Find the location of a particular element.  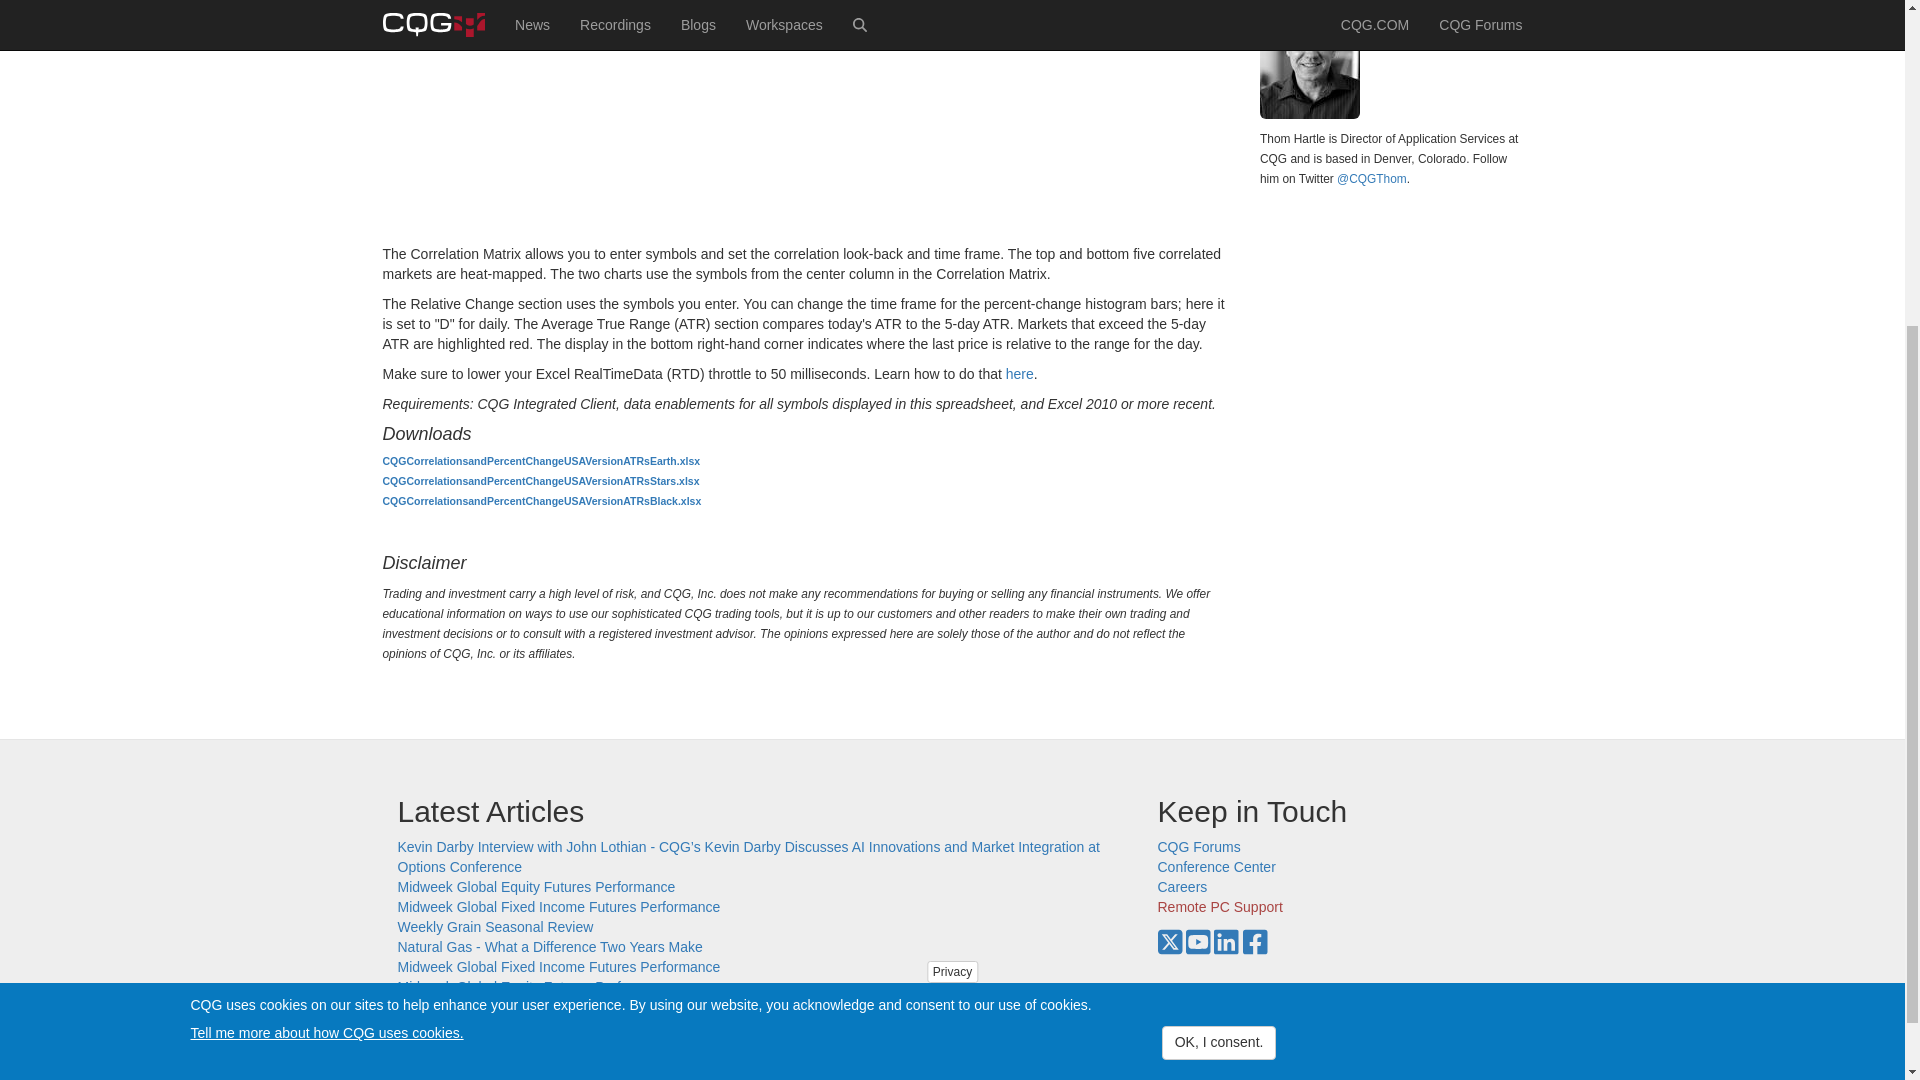

Midweek Global Fixed Income Futures Performance is located at coordinates (559, 906).